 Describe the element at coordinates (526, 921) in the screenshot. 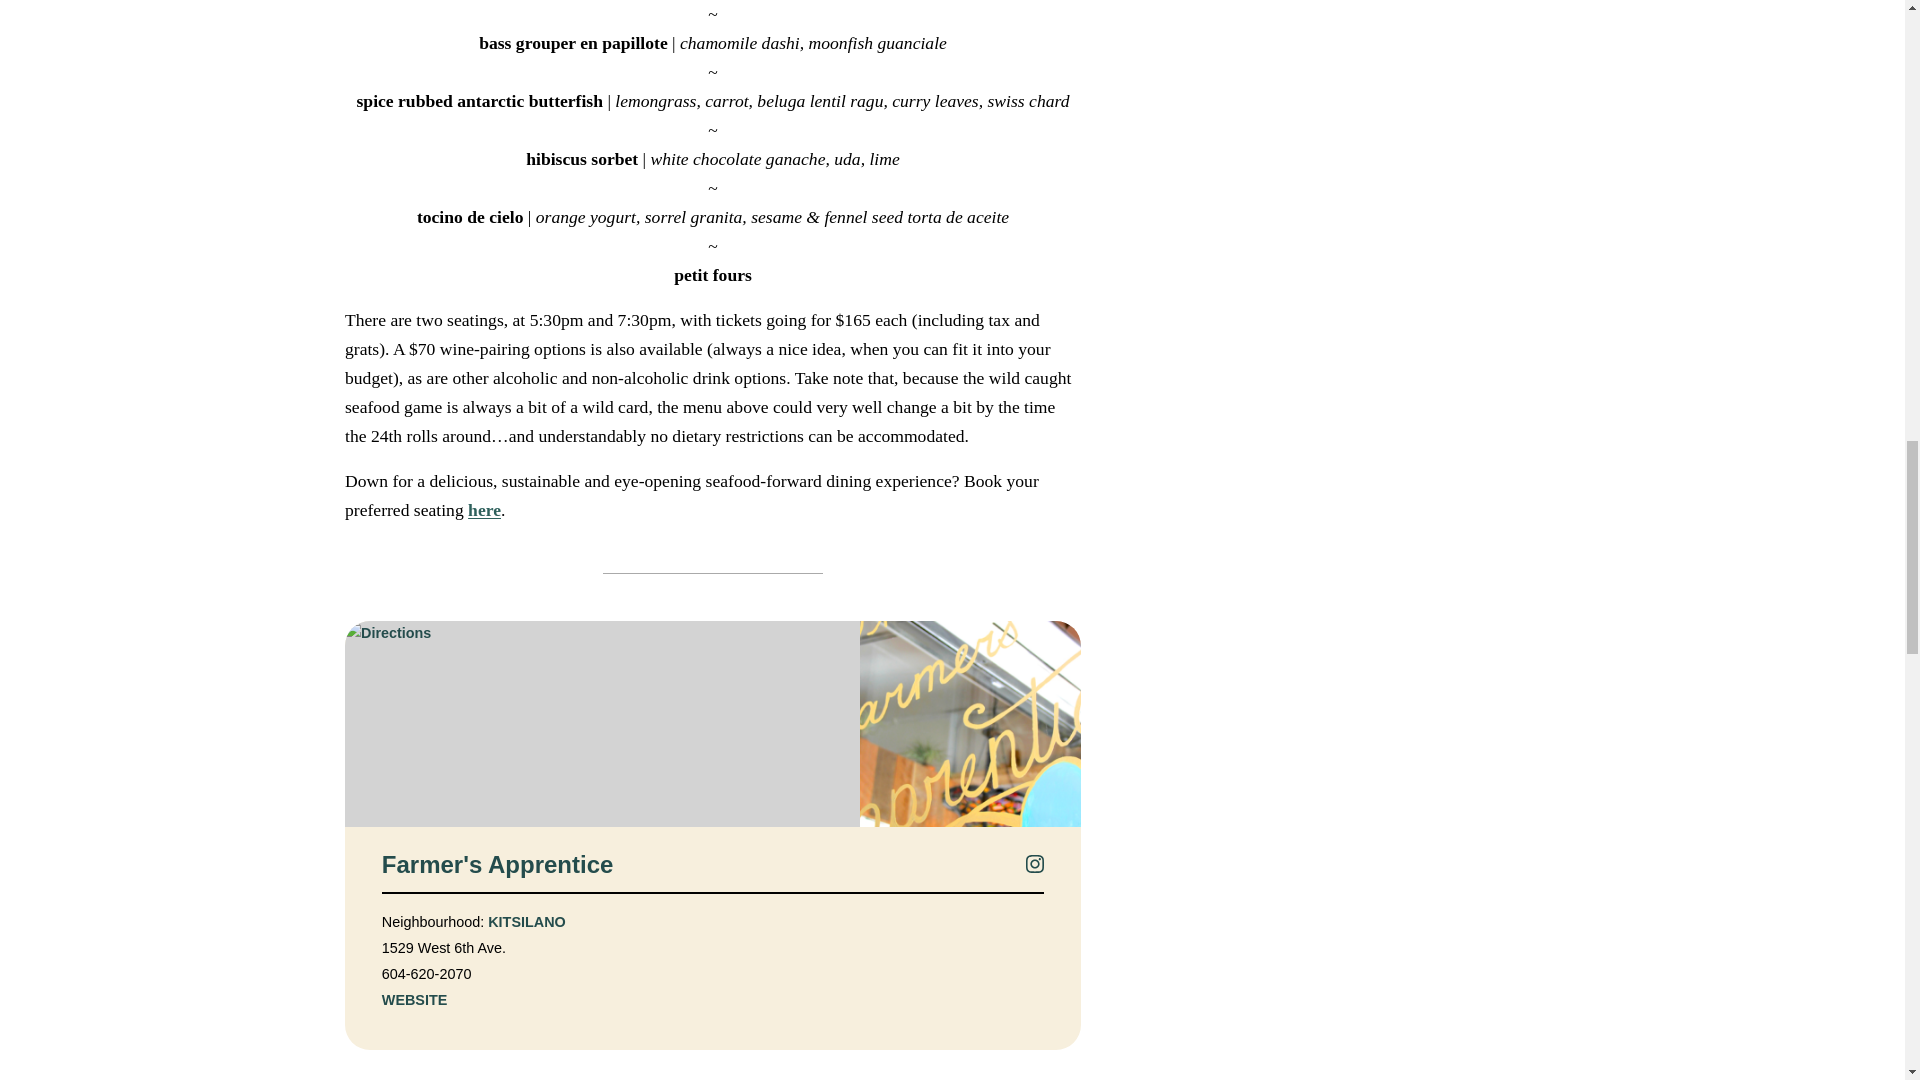

I see `KITSILANO` at that location.